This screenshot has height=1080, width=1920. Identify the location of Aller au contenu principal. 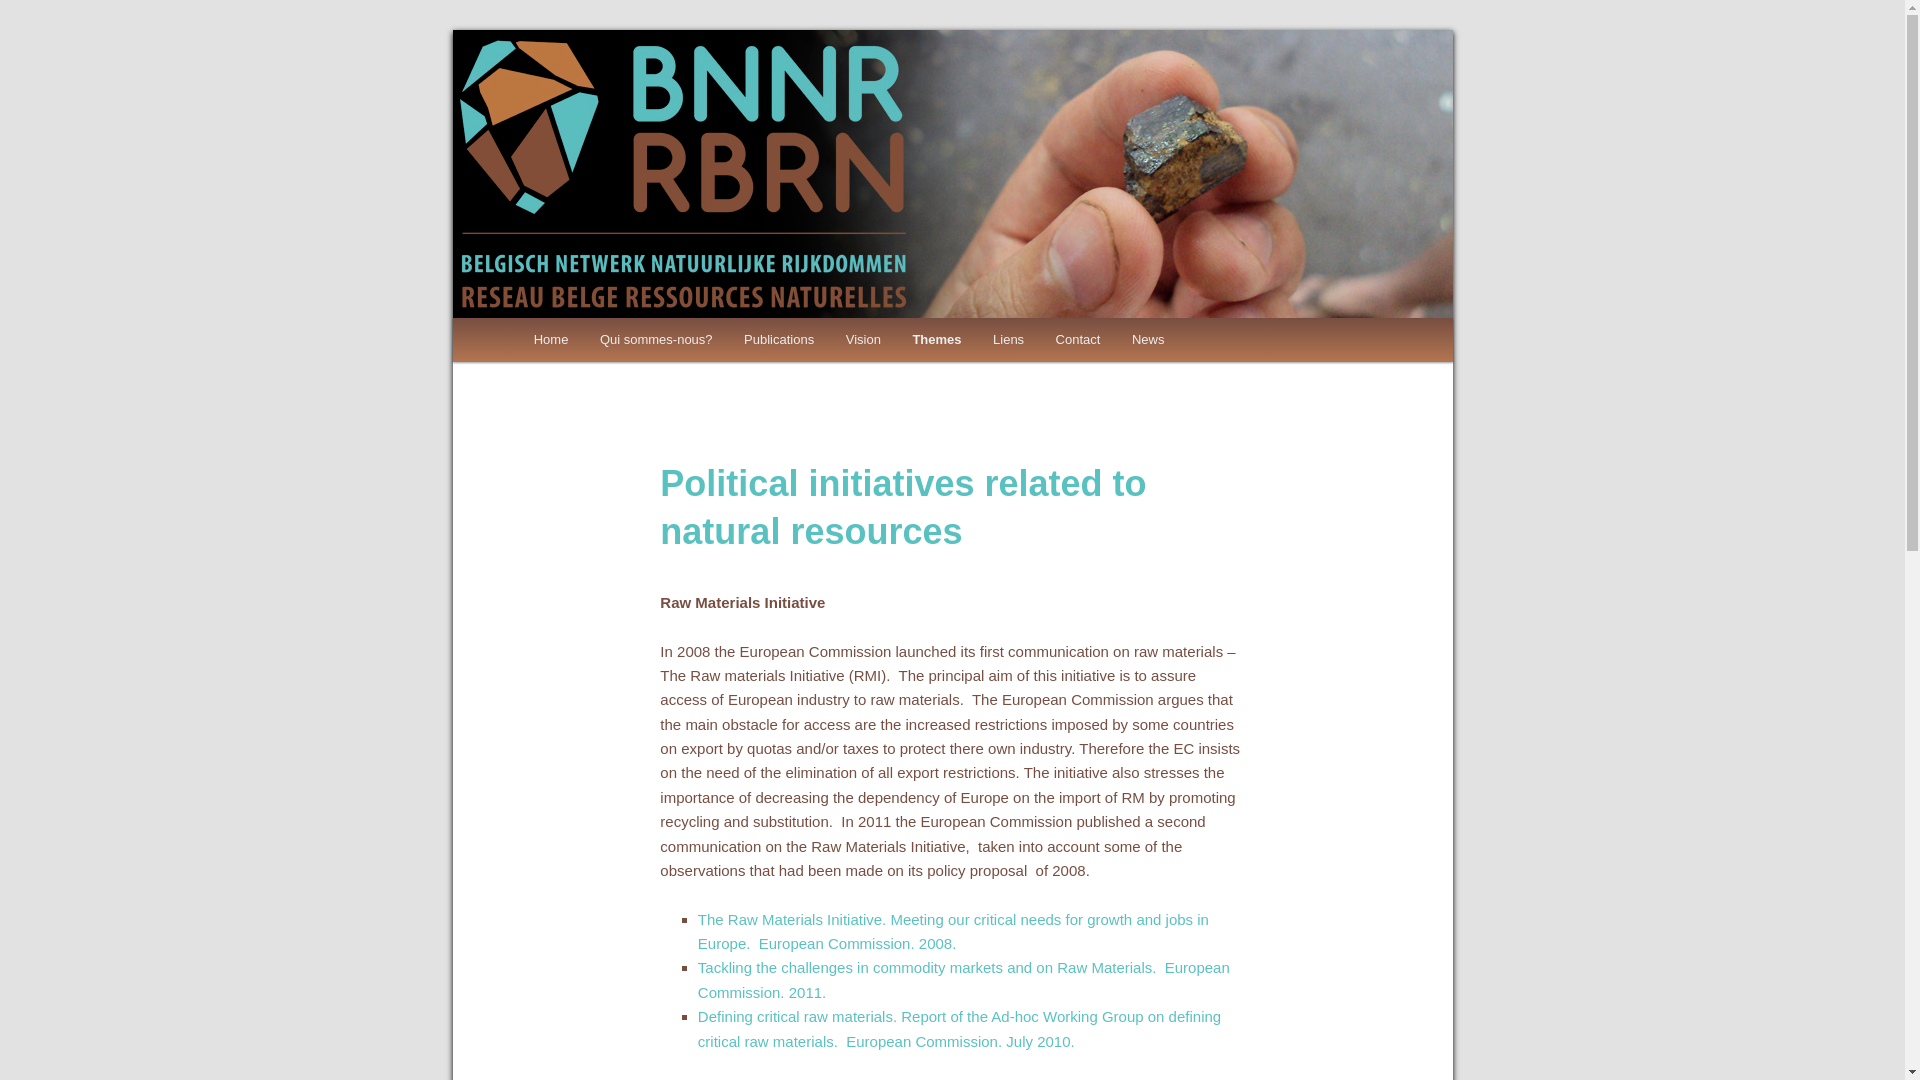
(630, 343).